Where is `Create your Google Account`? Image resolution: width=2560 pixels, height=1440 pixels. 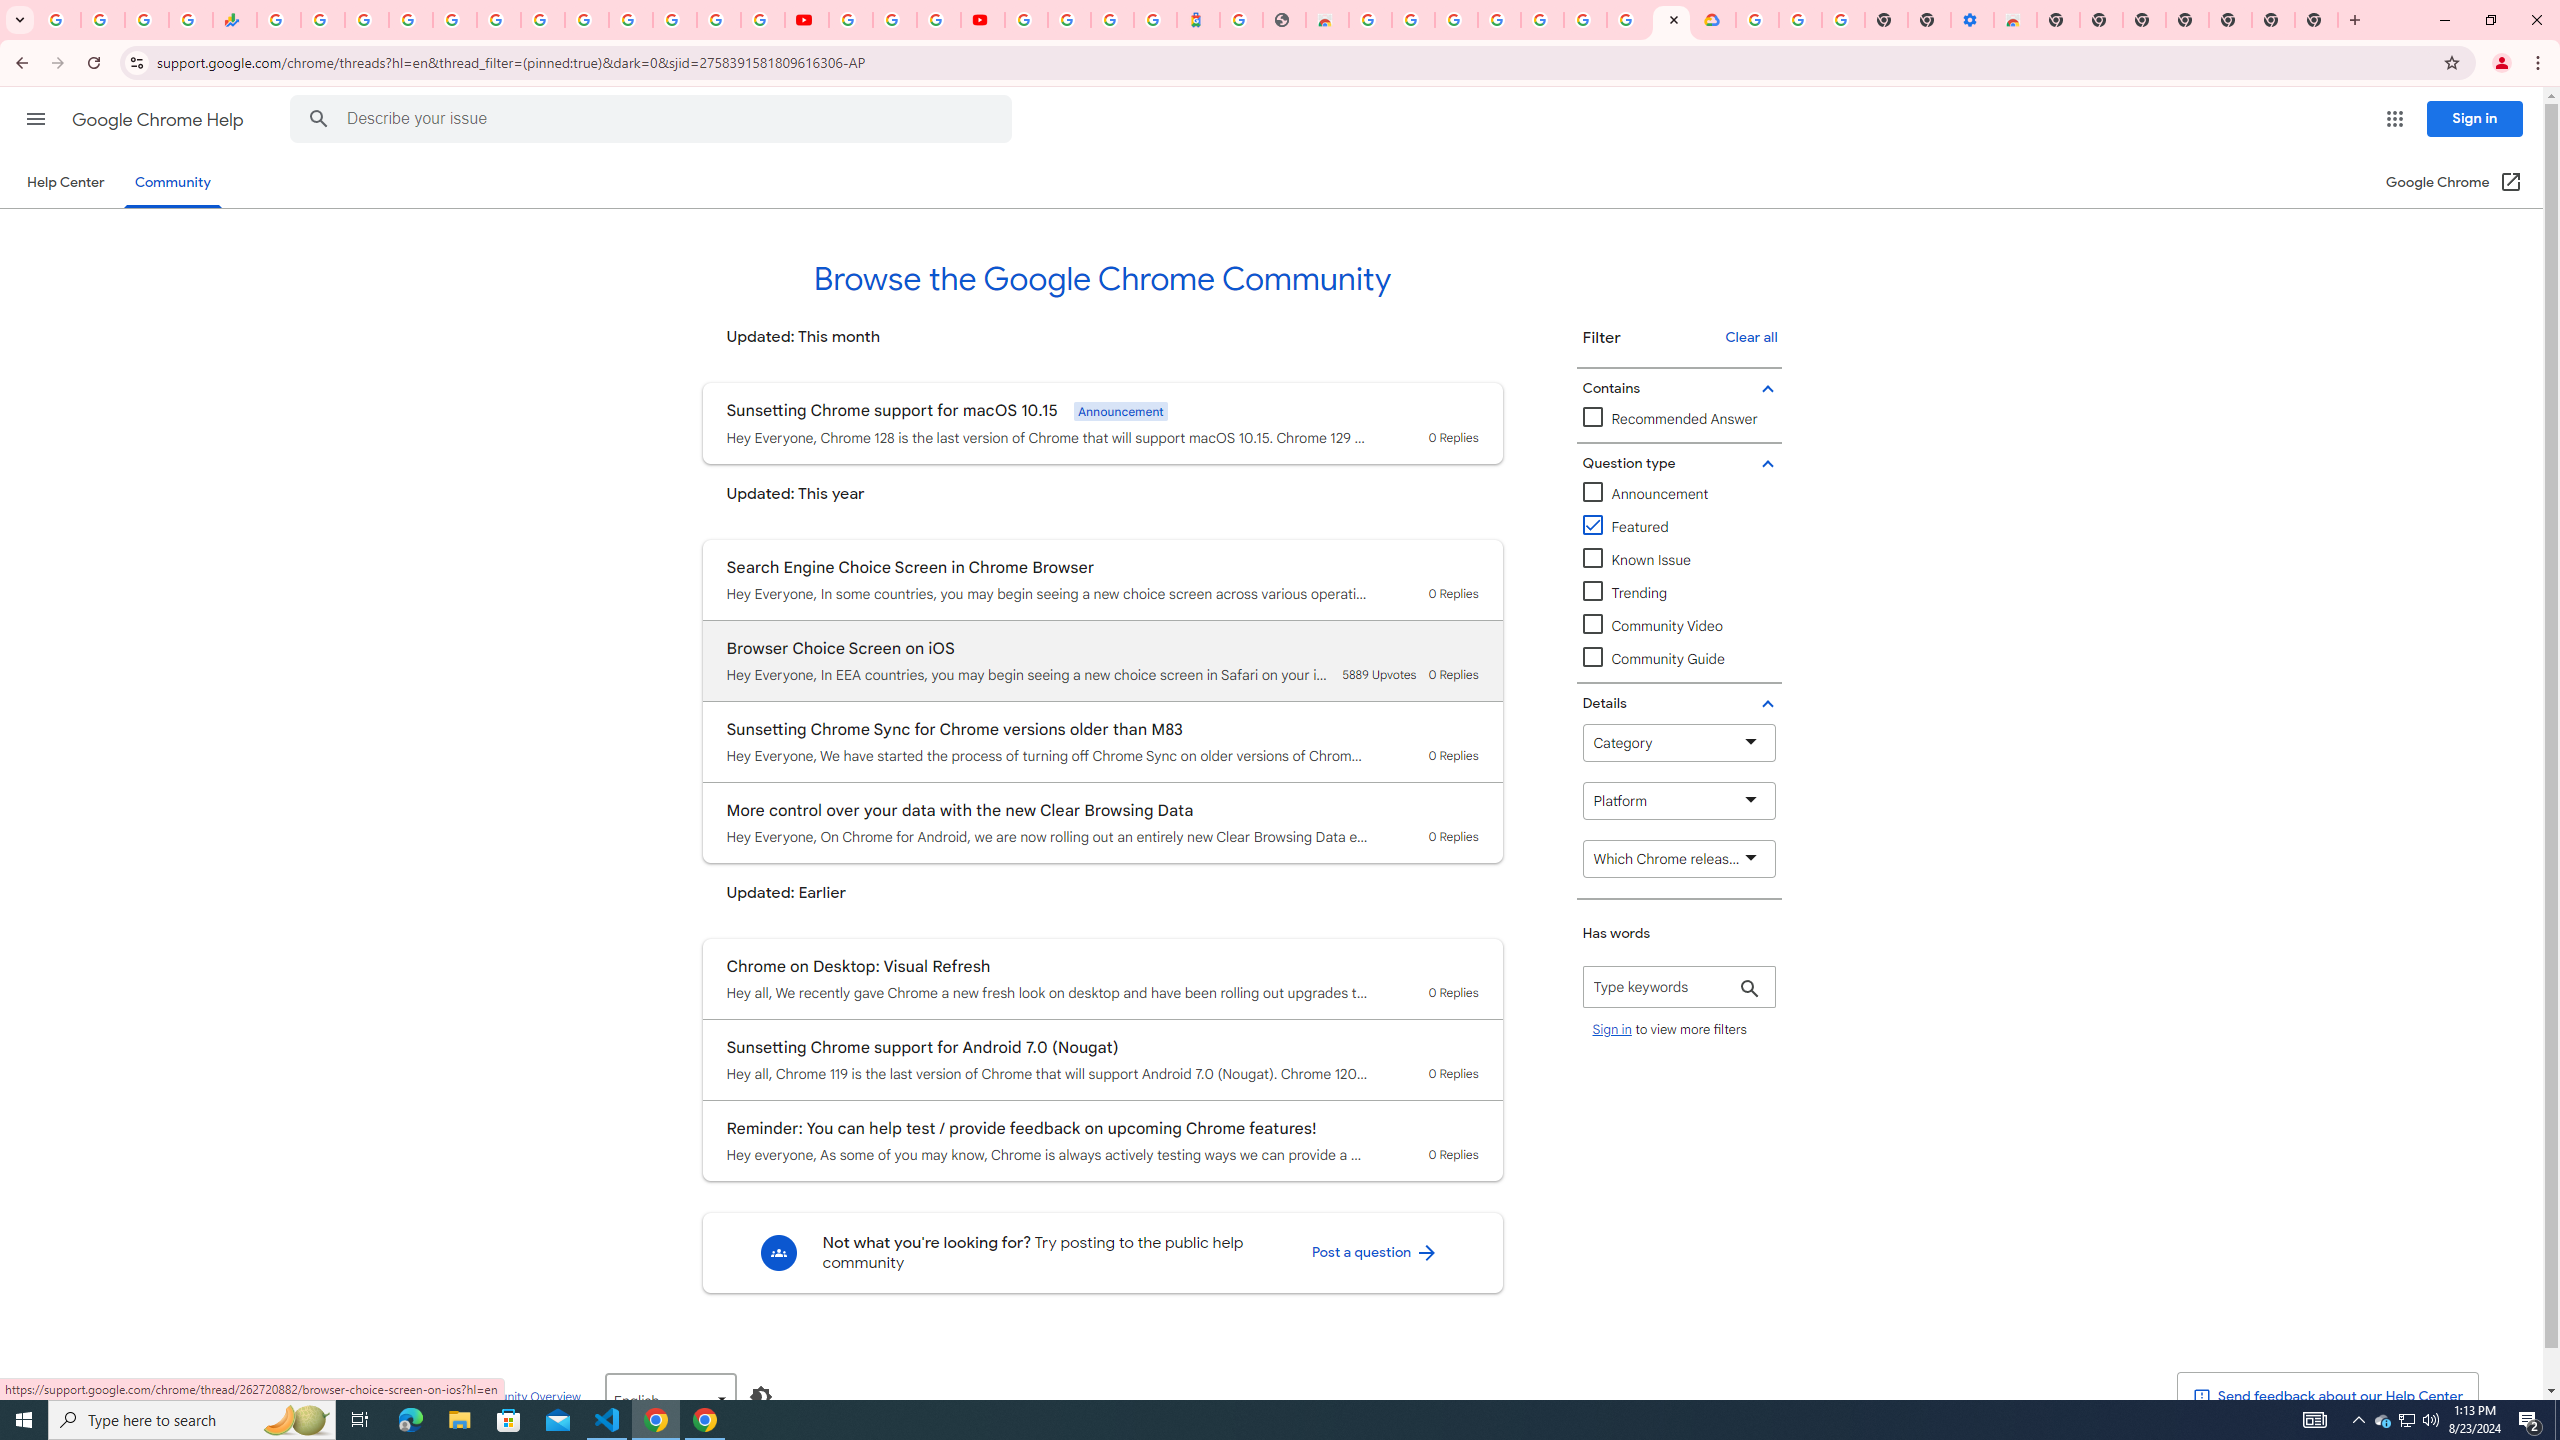 Create your Google Account is located at coordinates (1628, 20).